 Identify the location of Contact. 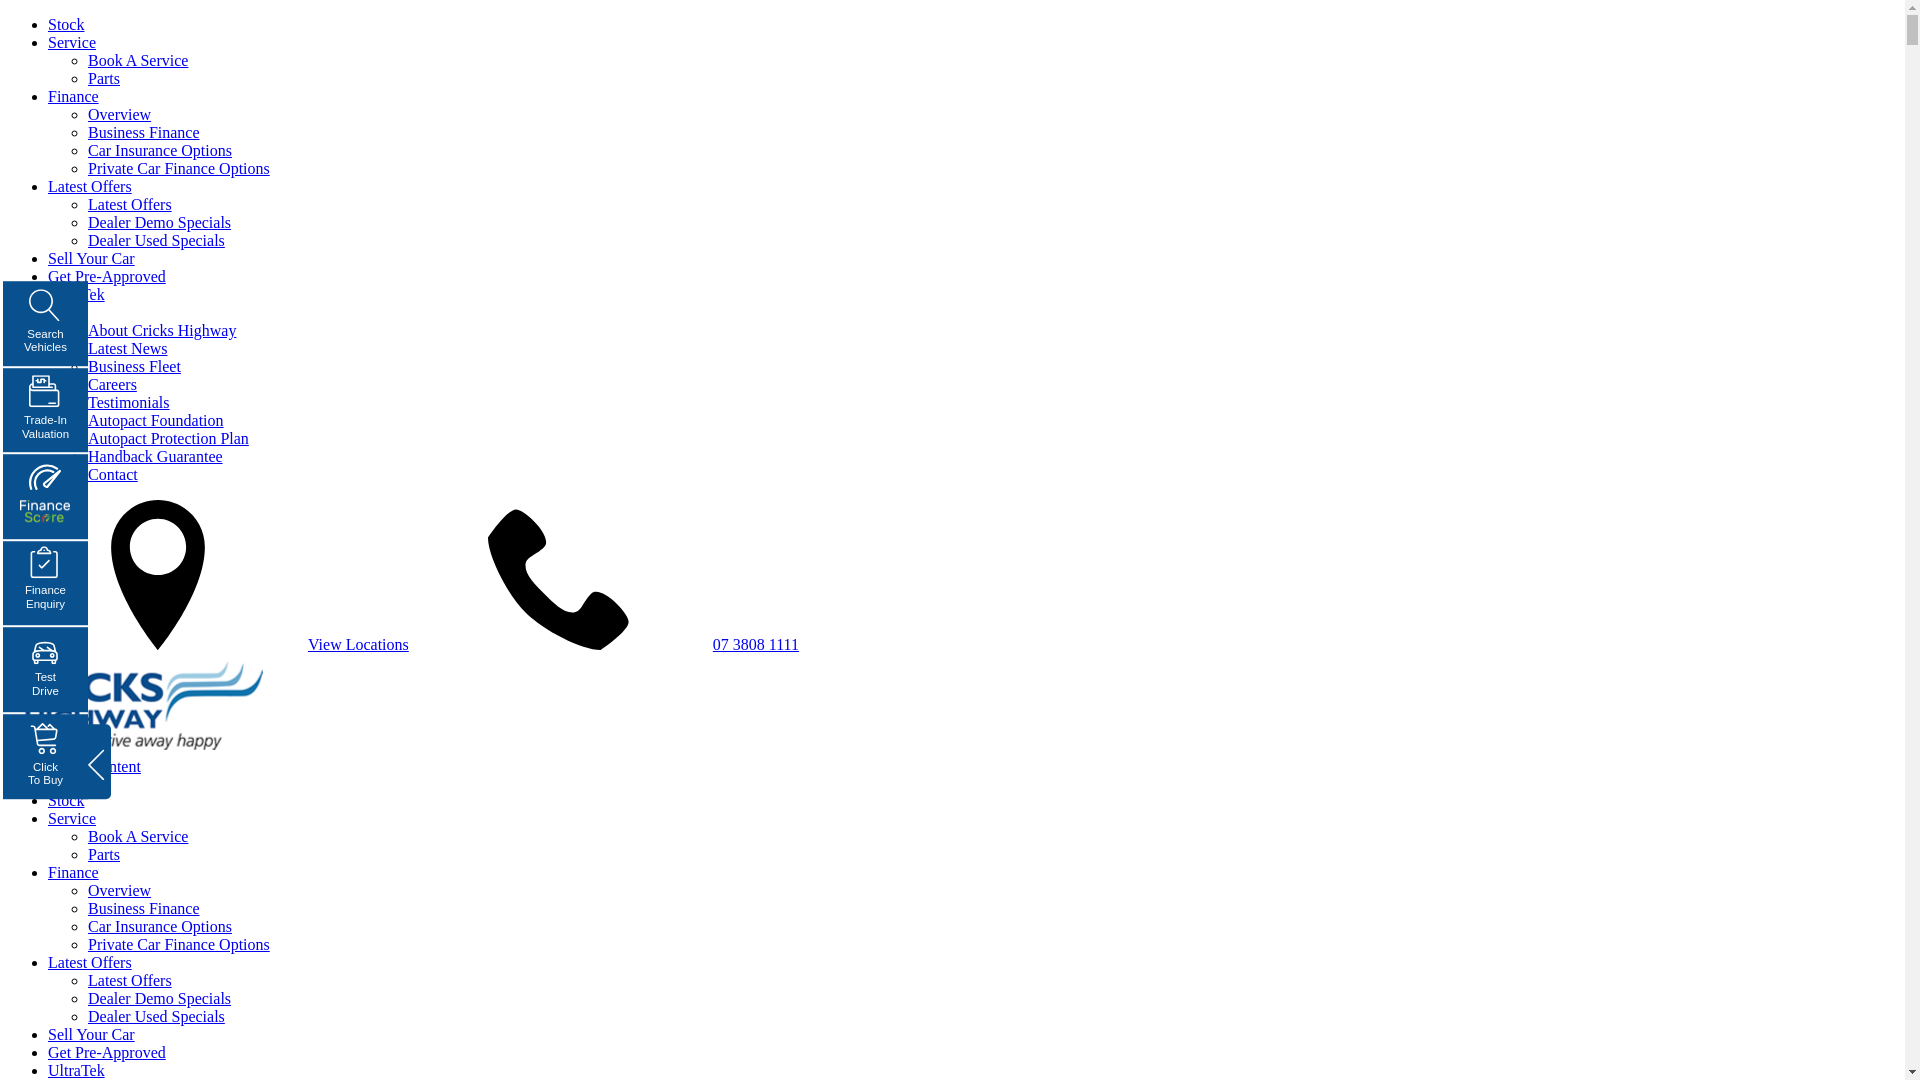
(113, 474).